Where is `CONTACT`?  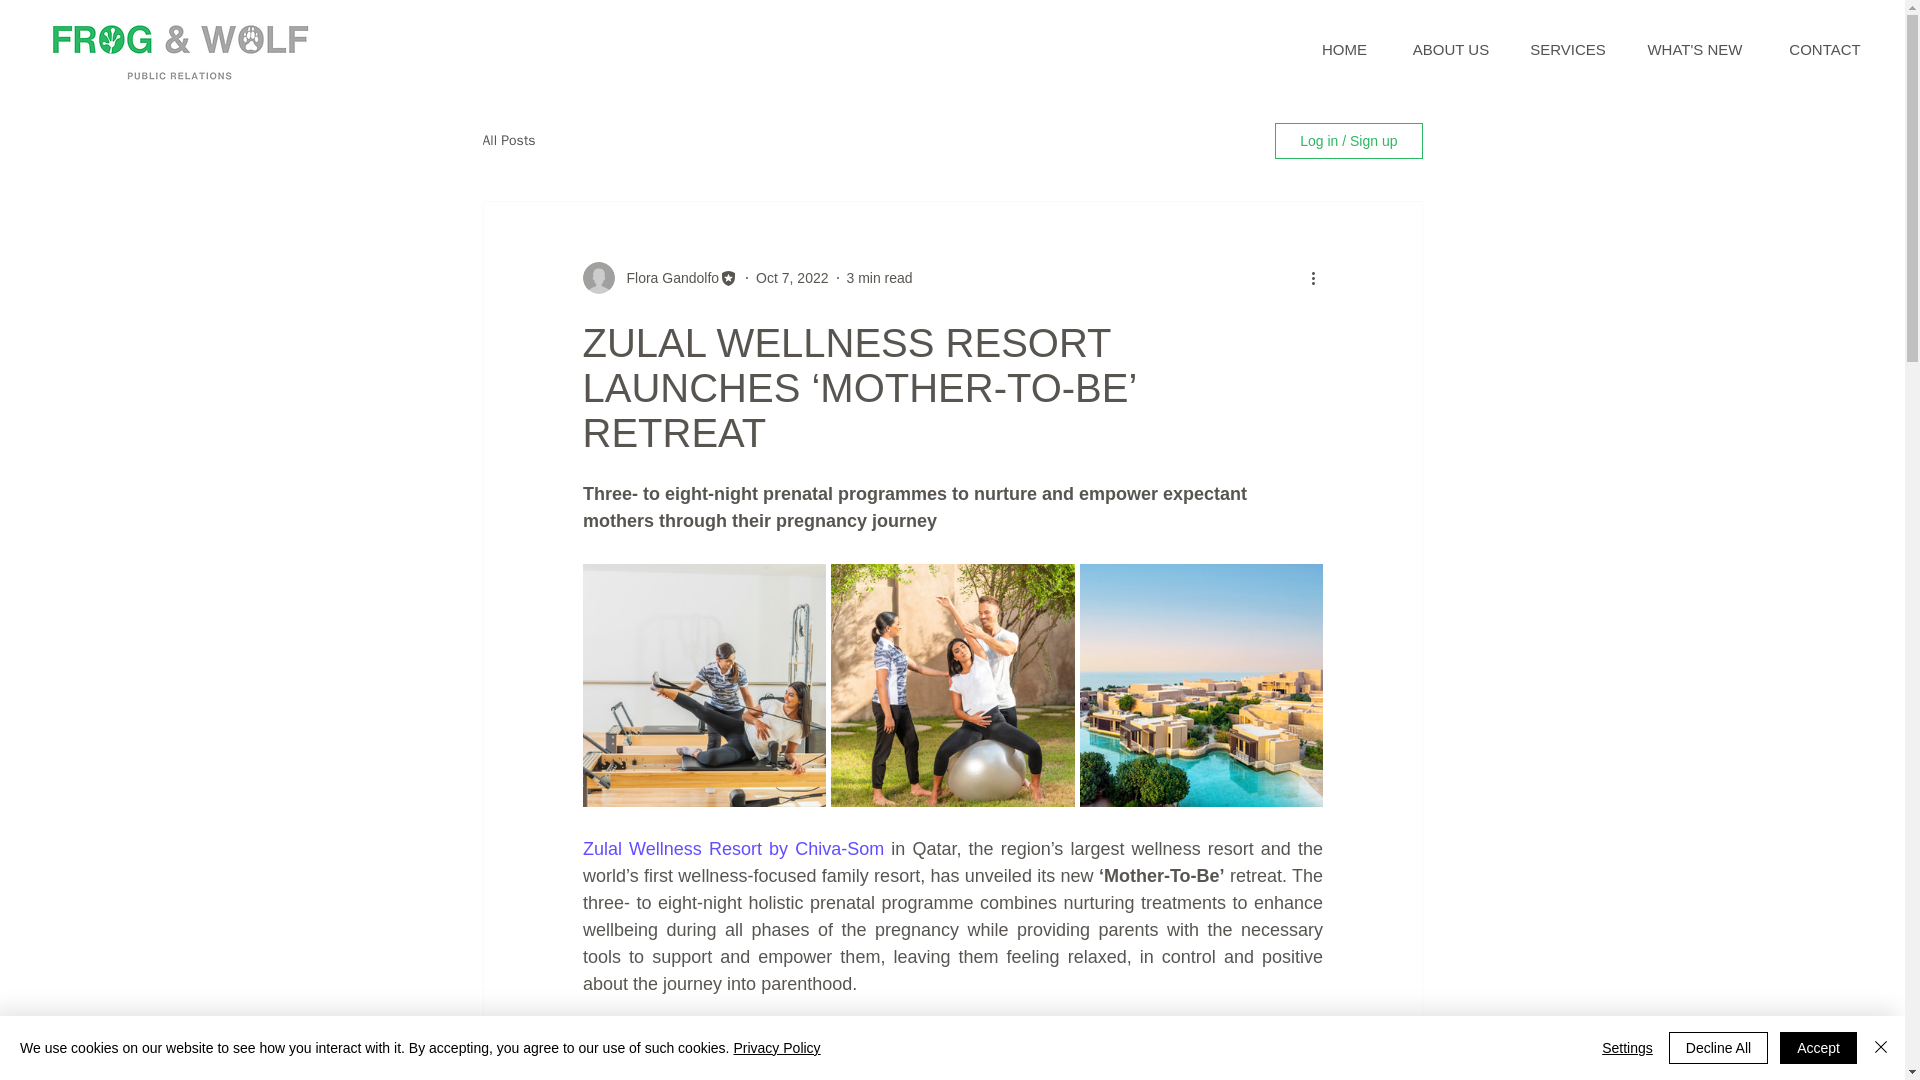
CONTACT is located at coordinates (1824, 50).